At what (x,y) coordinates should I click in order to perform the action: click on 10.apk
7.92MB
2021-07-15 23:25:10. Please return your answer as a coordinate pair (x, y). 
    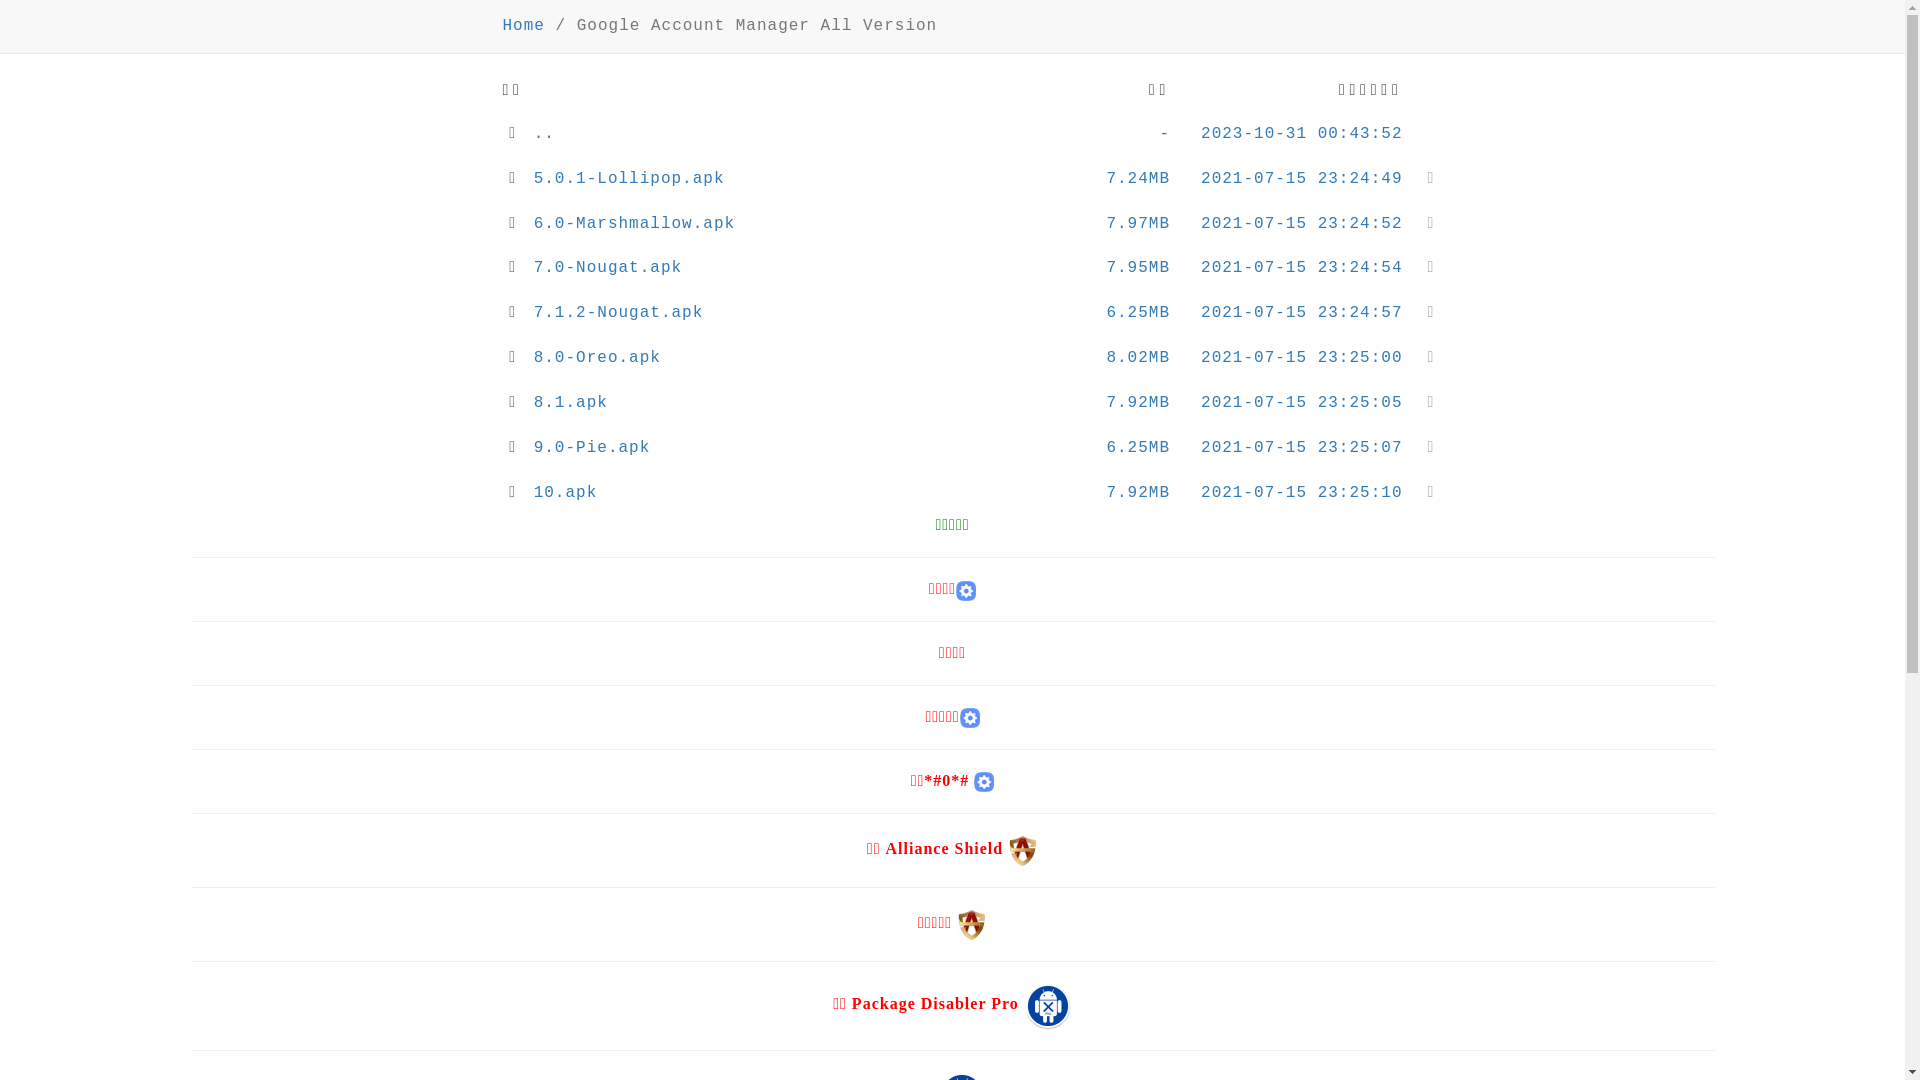
    Looking at the image, I should click on (953, 494).